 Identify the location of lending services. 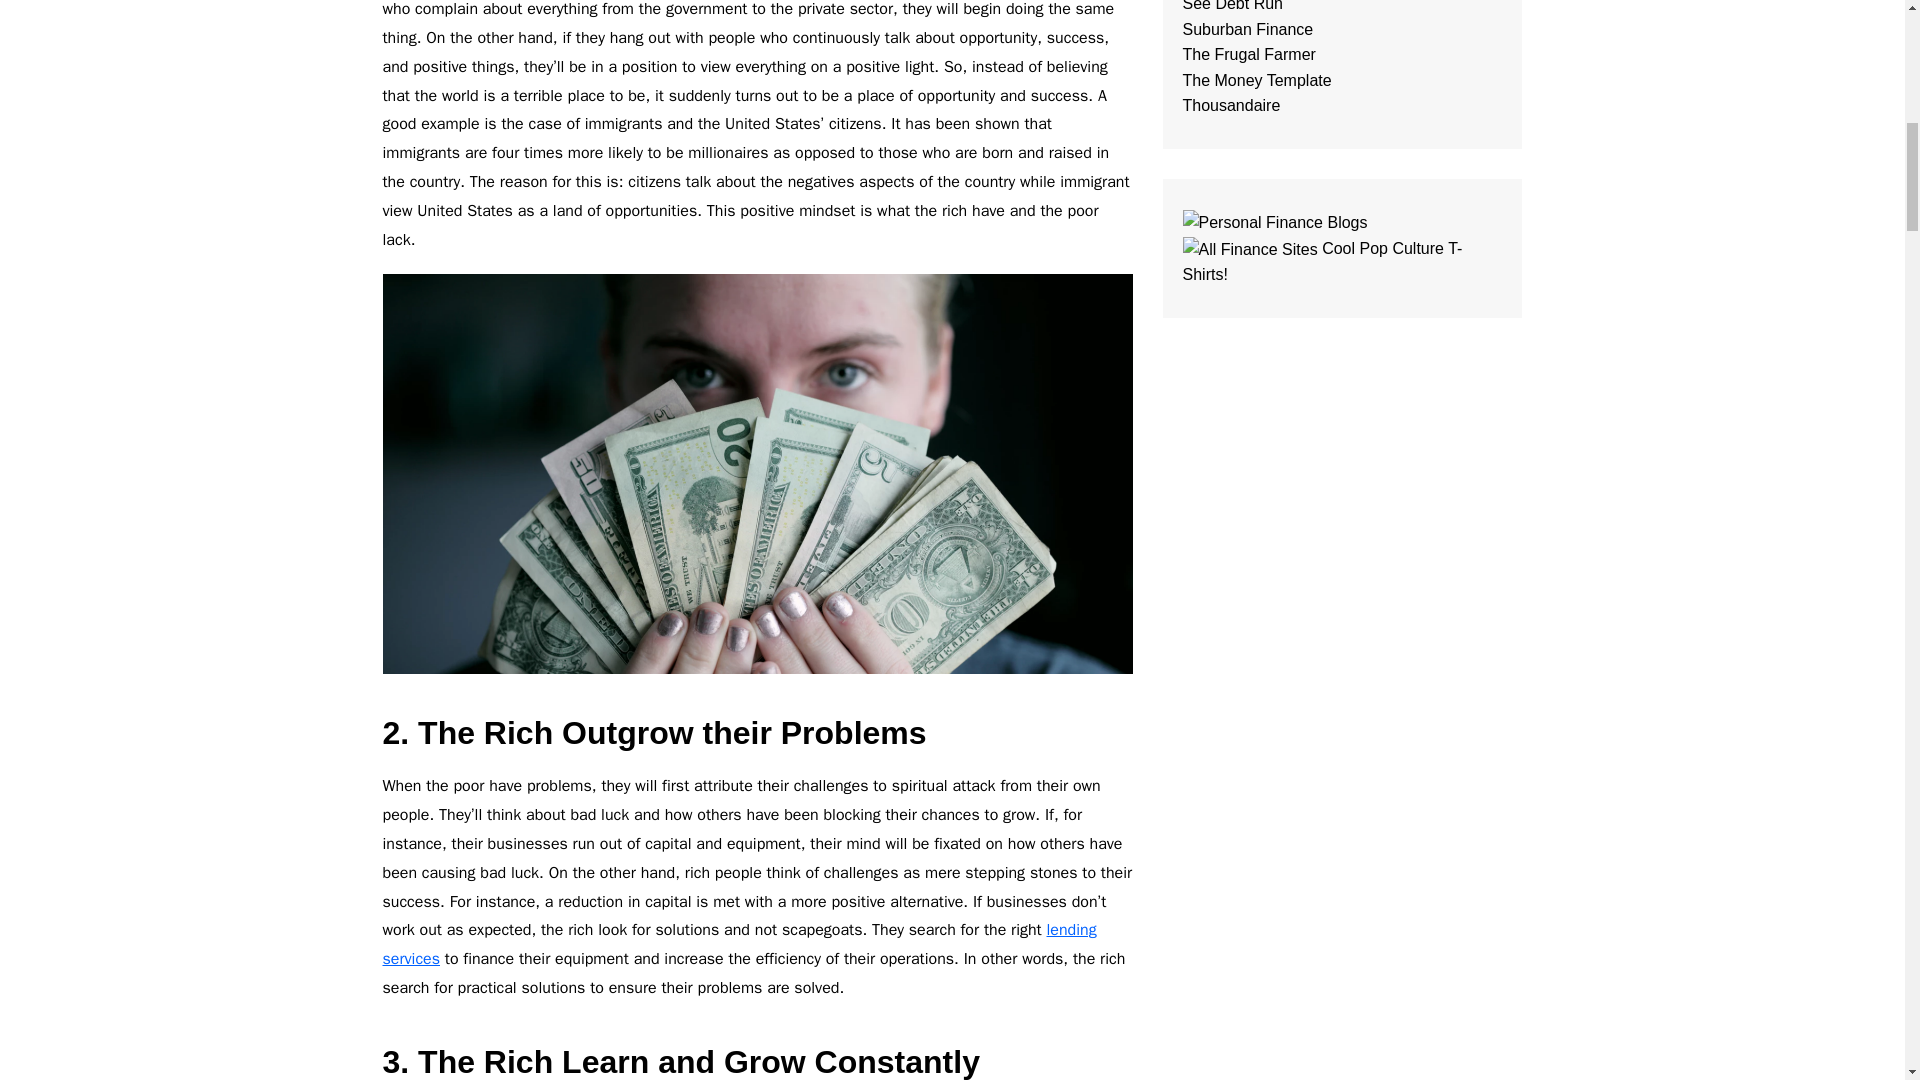
(739, 944).